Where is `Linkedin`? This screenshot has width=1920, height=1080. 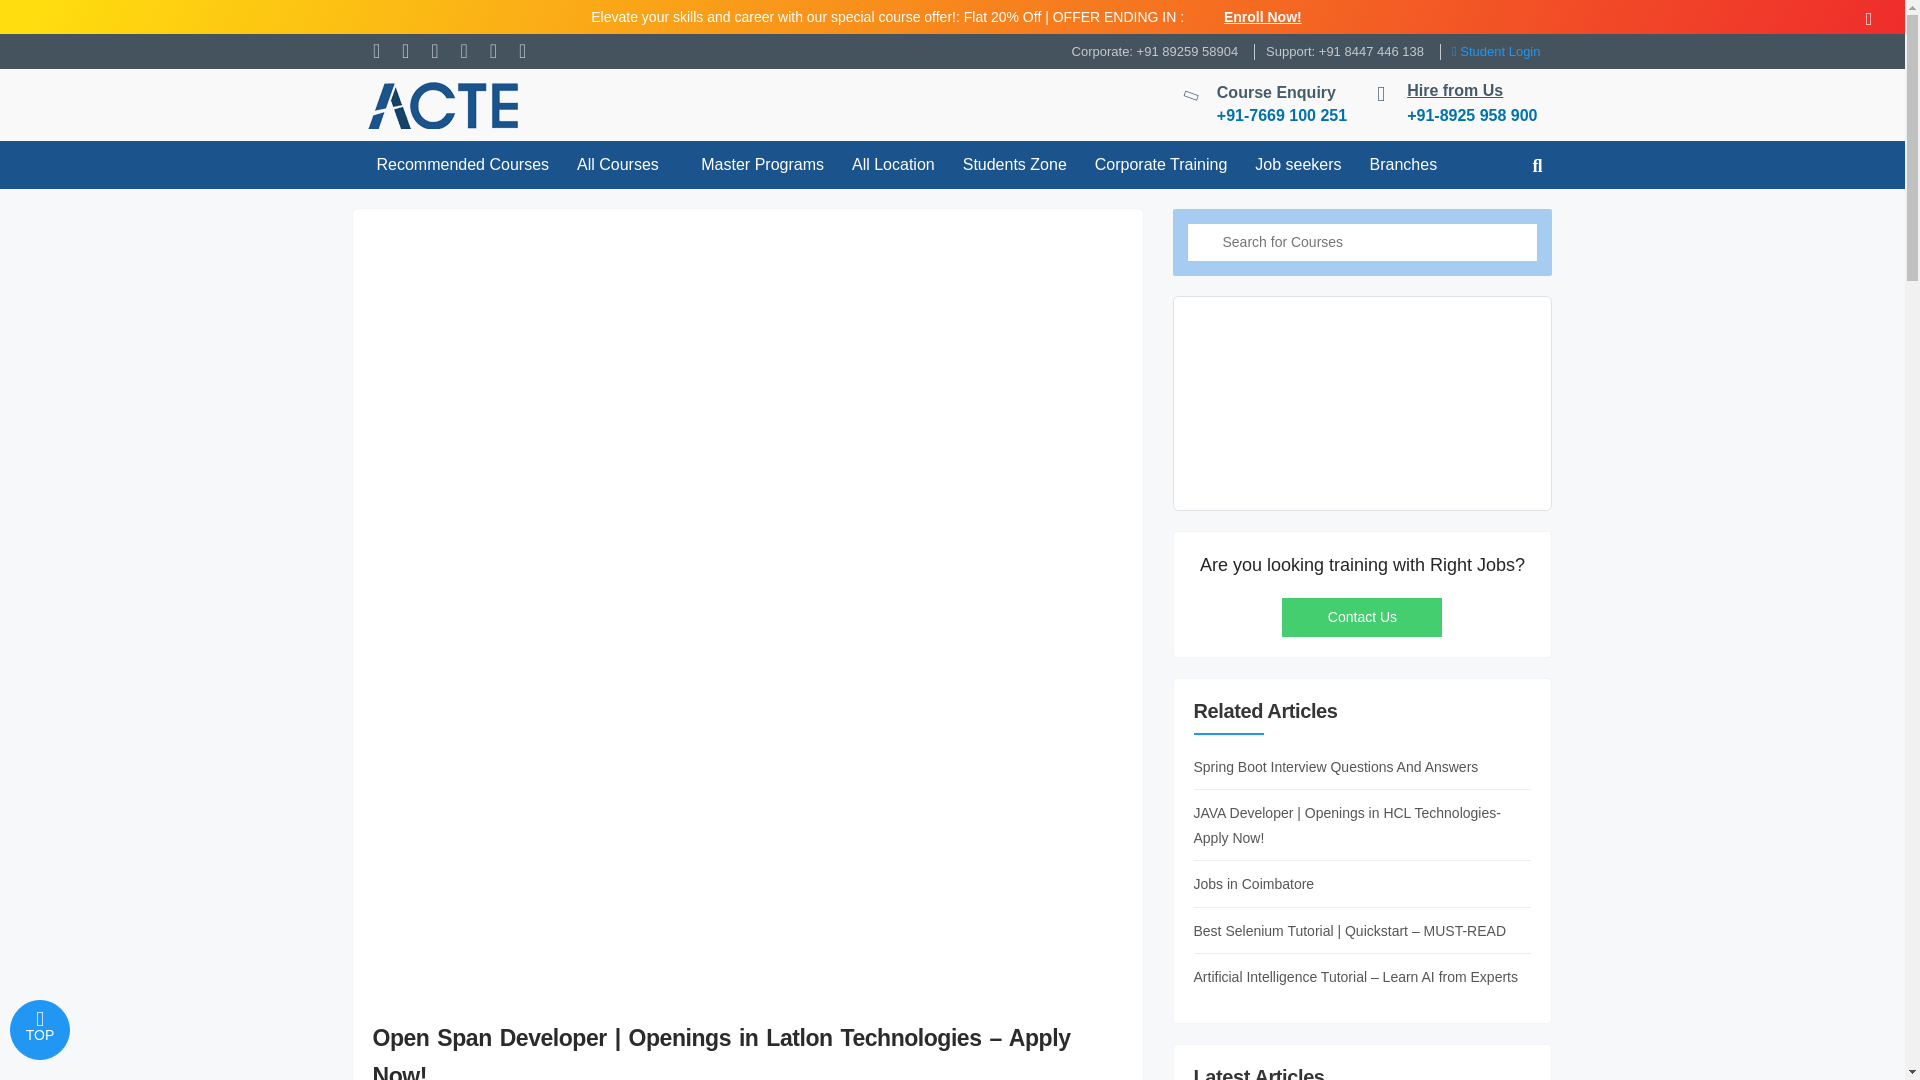
Linkedin is located at coordinates (462, 50).